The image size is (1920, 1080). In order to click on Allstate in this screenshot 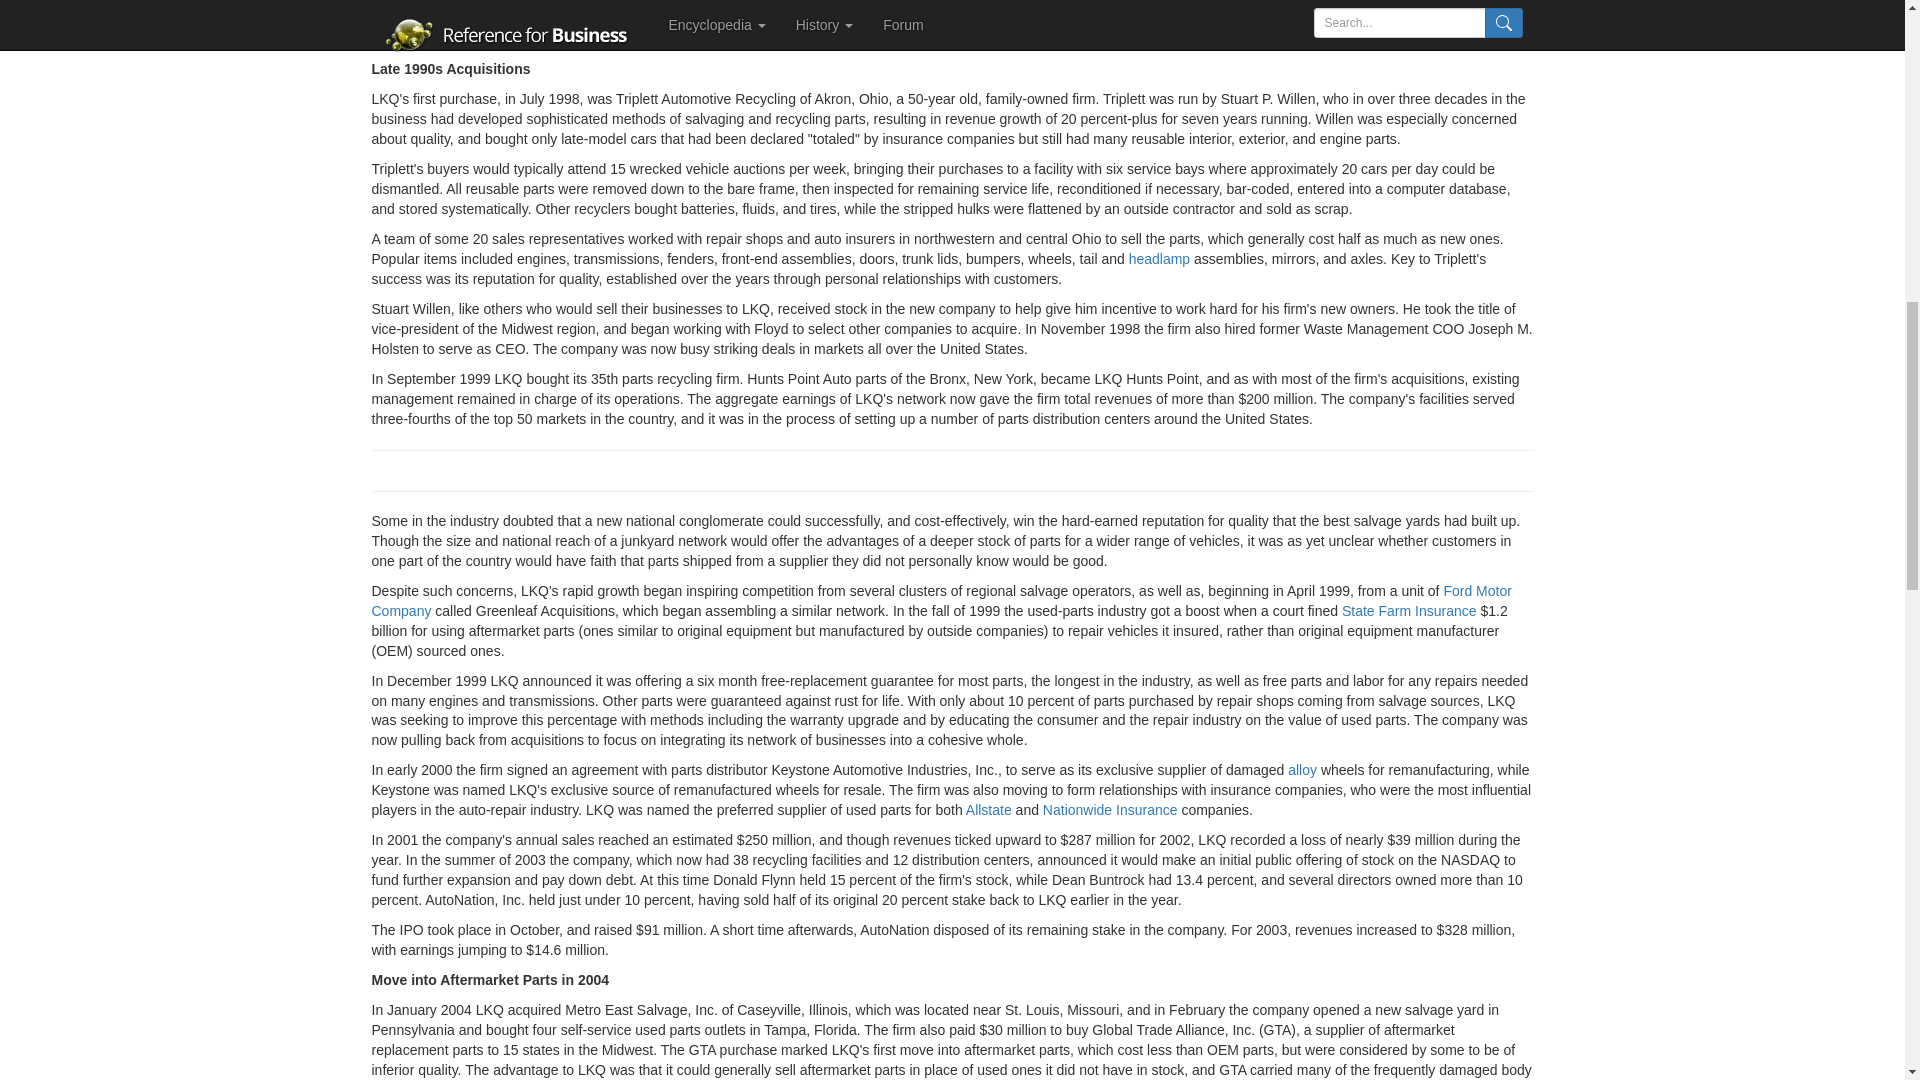, I will do `click(988, 810)`.